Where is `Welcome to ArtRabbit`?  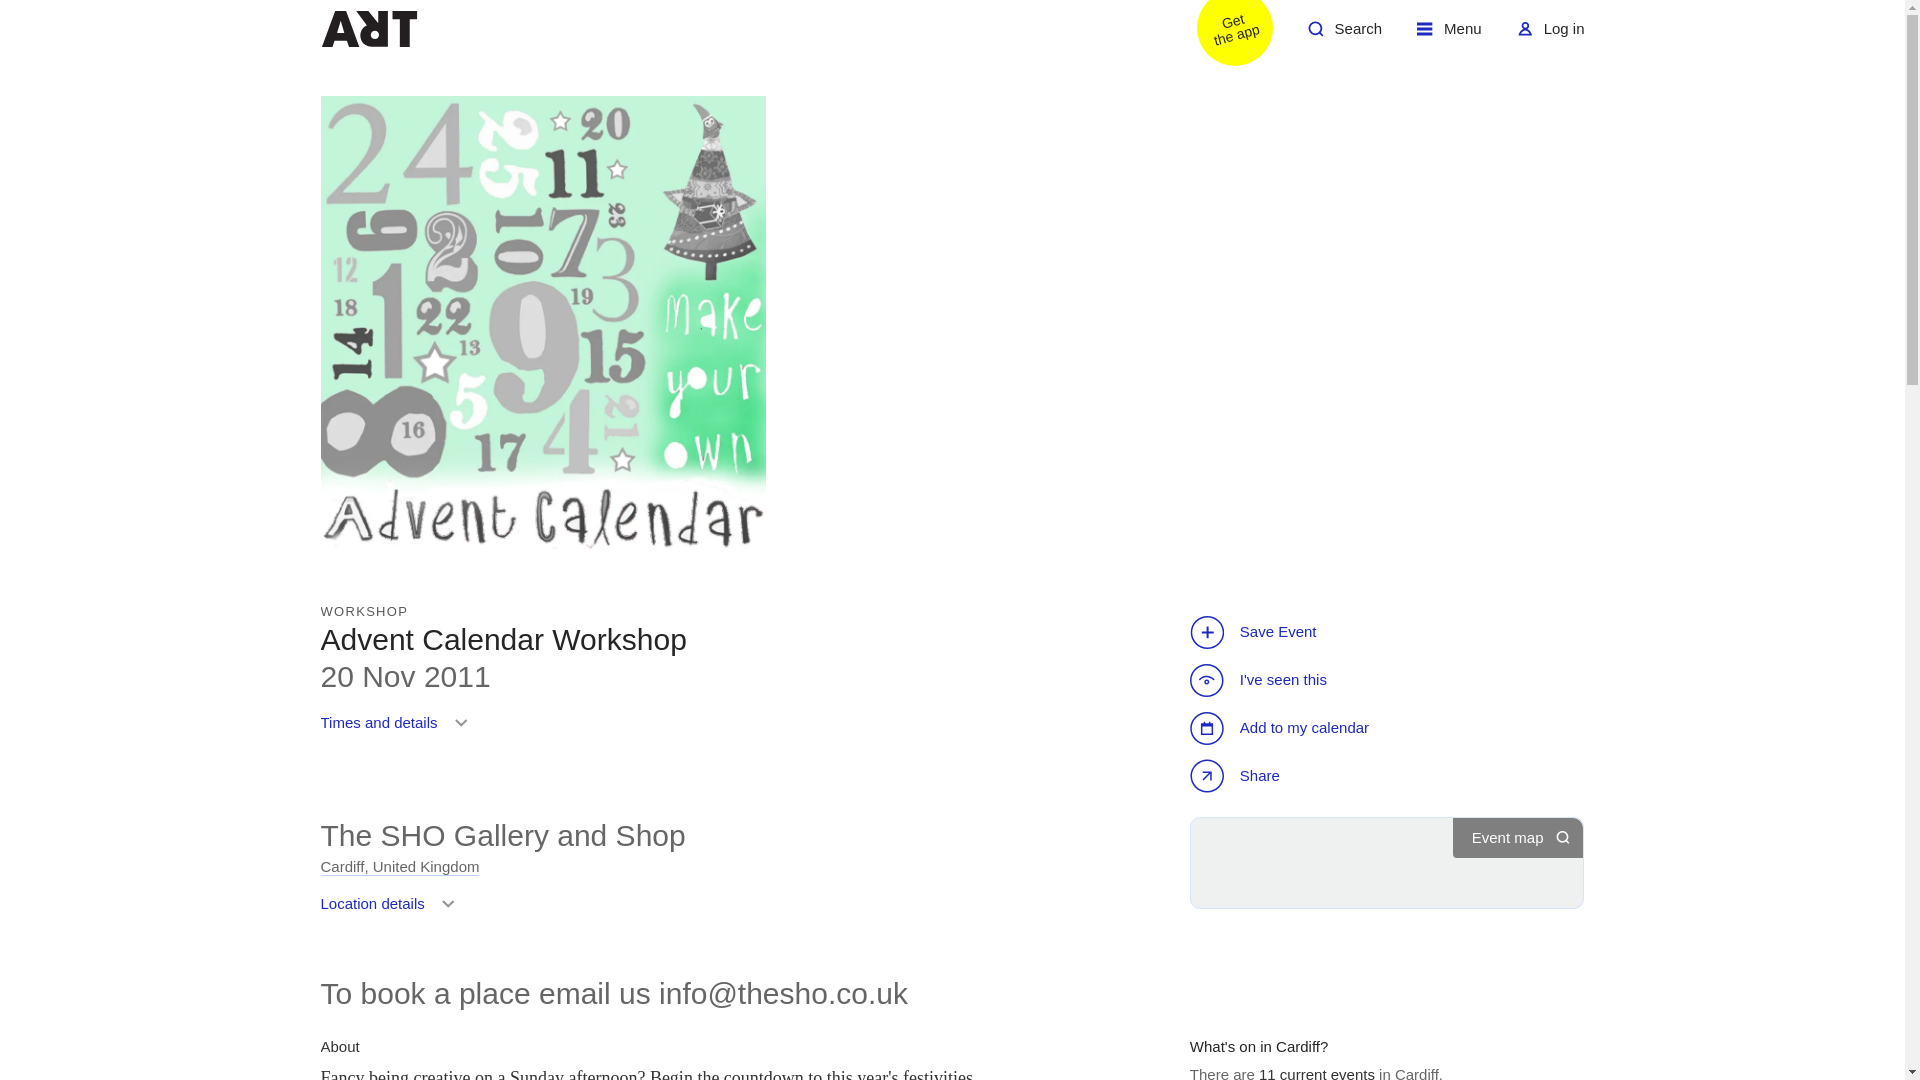
Welcome to ArtRabbit is located at coordinates (399, 866).